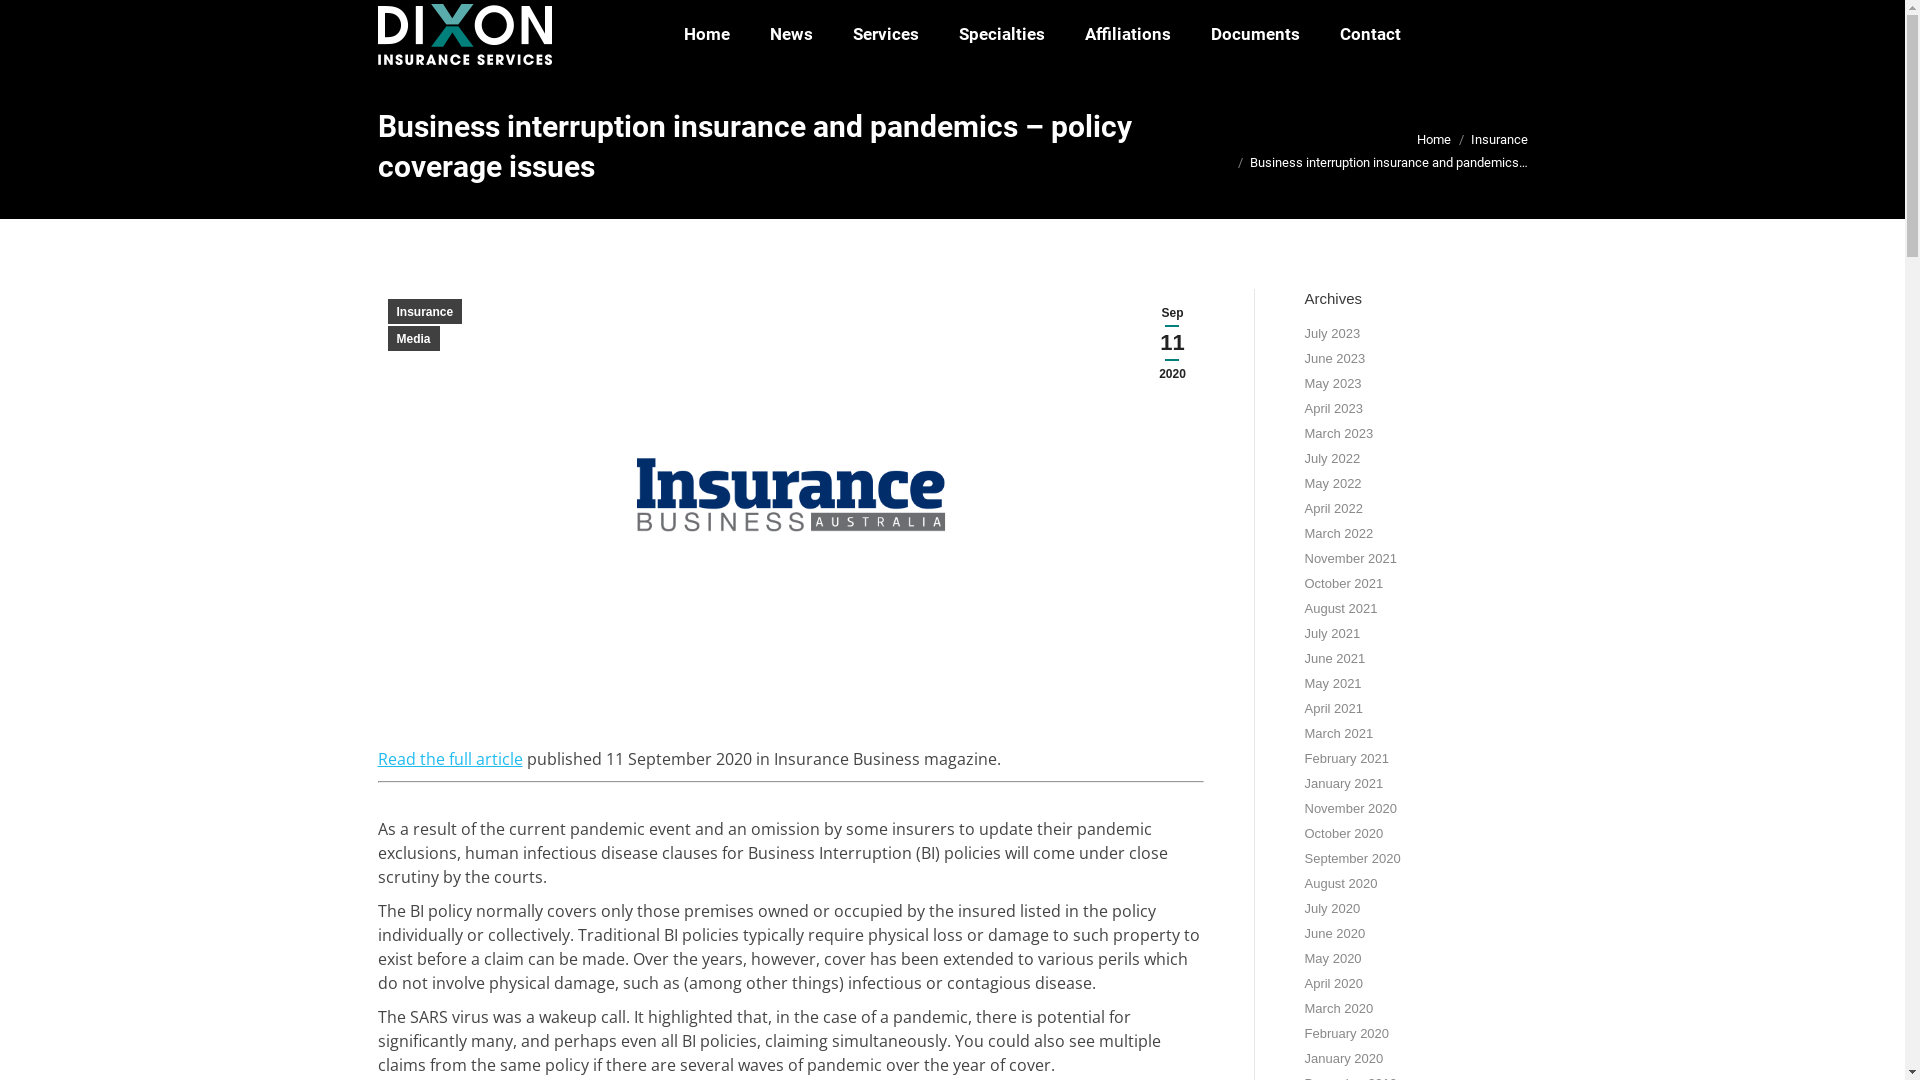 The width and height of the screenshot is (1920, 1080). Describe the element at coordinates (885, 34) in the screenshot. I see `Services` at that location.